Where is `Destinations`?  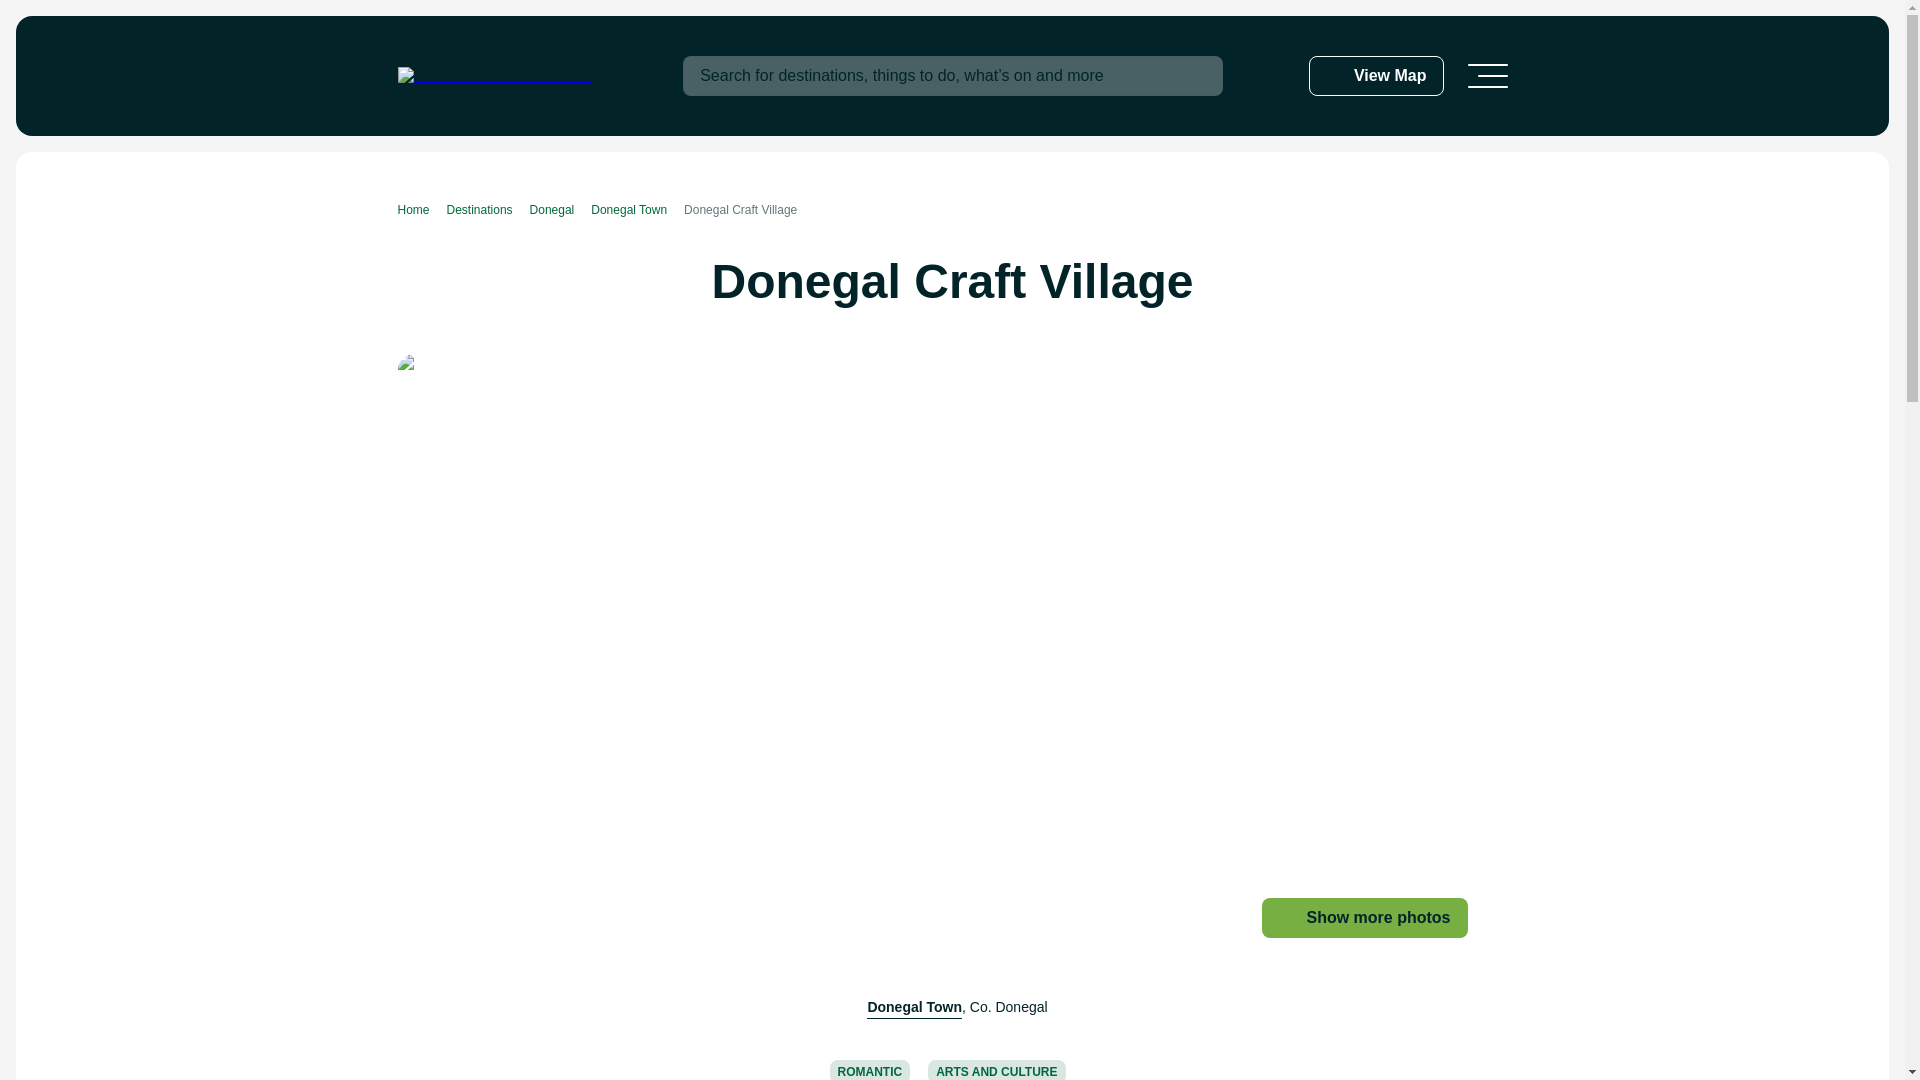 Destinations is located at coordinates (488, 210).